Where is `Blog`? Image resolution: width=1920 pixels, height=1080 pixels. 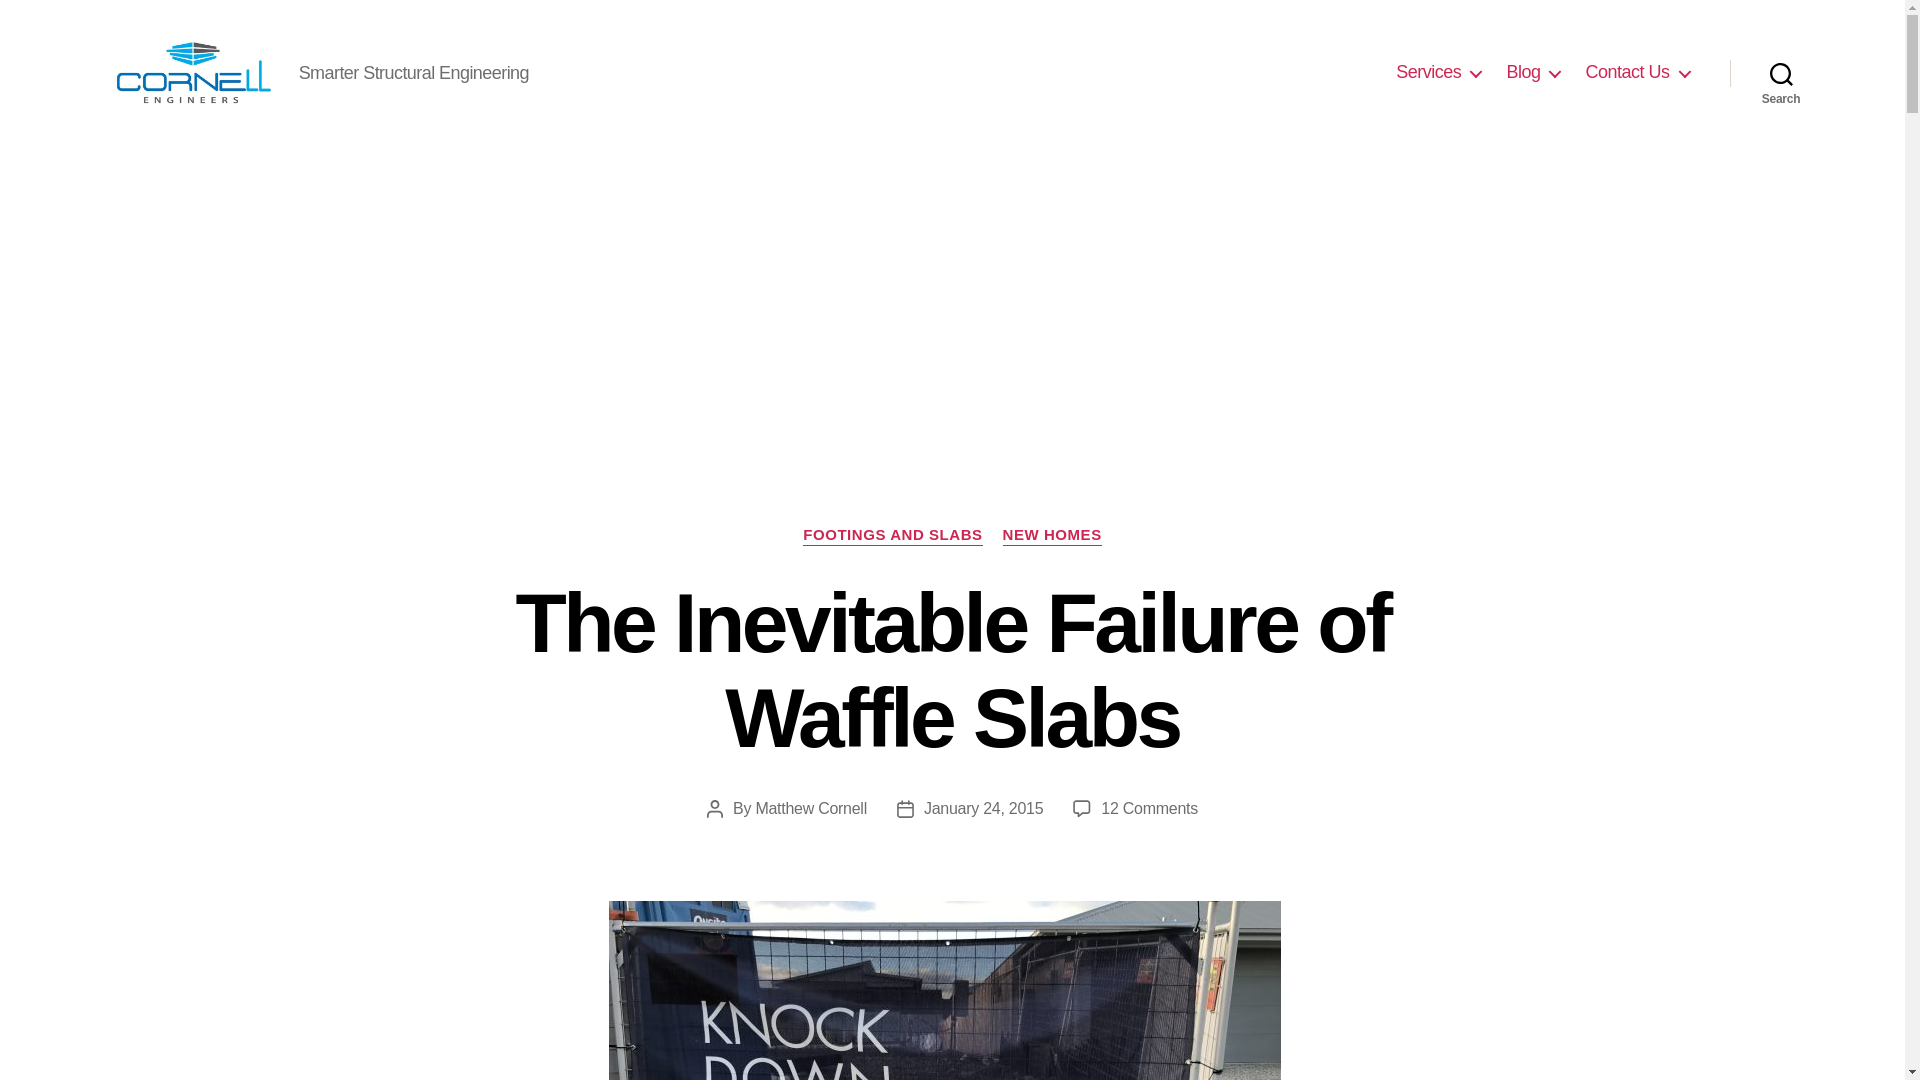 Blog is located at coordinates (1533, 73).